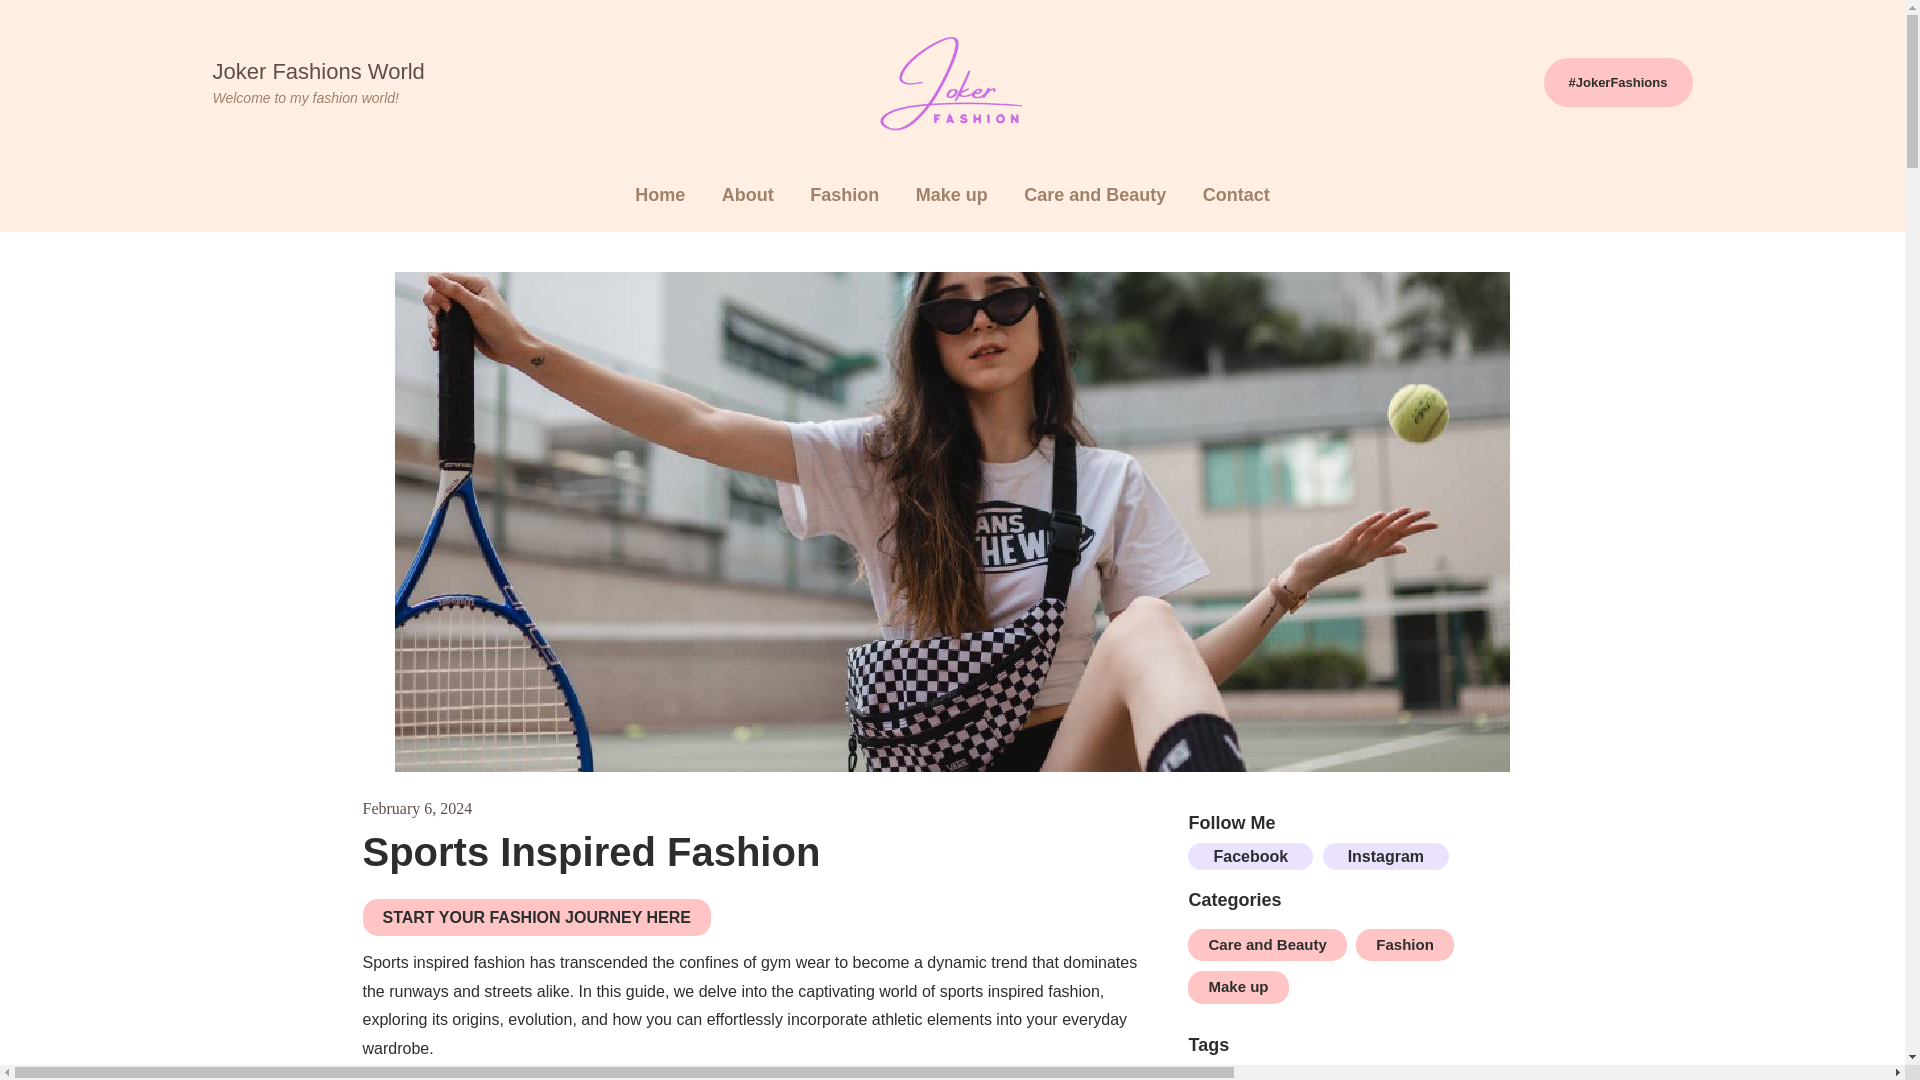 This screenshot has width=1920, height=1080. What do you see at coordinates (1242, 1074) in the screenshot?
I see `Aloe vera` at bounding box center [1242, 1074].